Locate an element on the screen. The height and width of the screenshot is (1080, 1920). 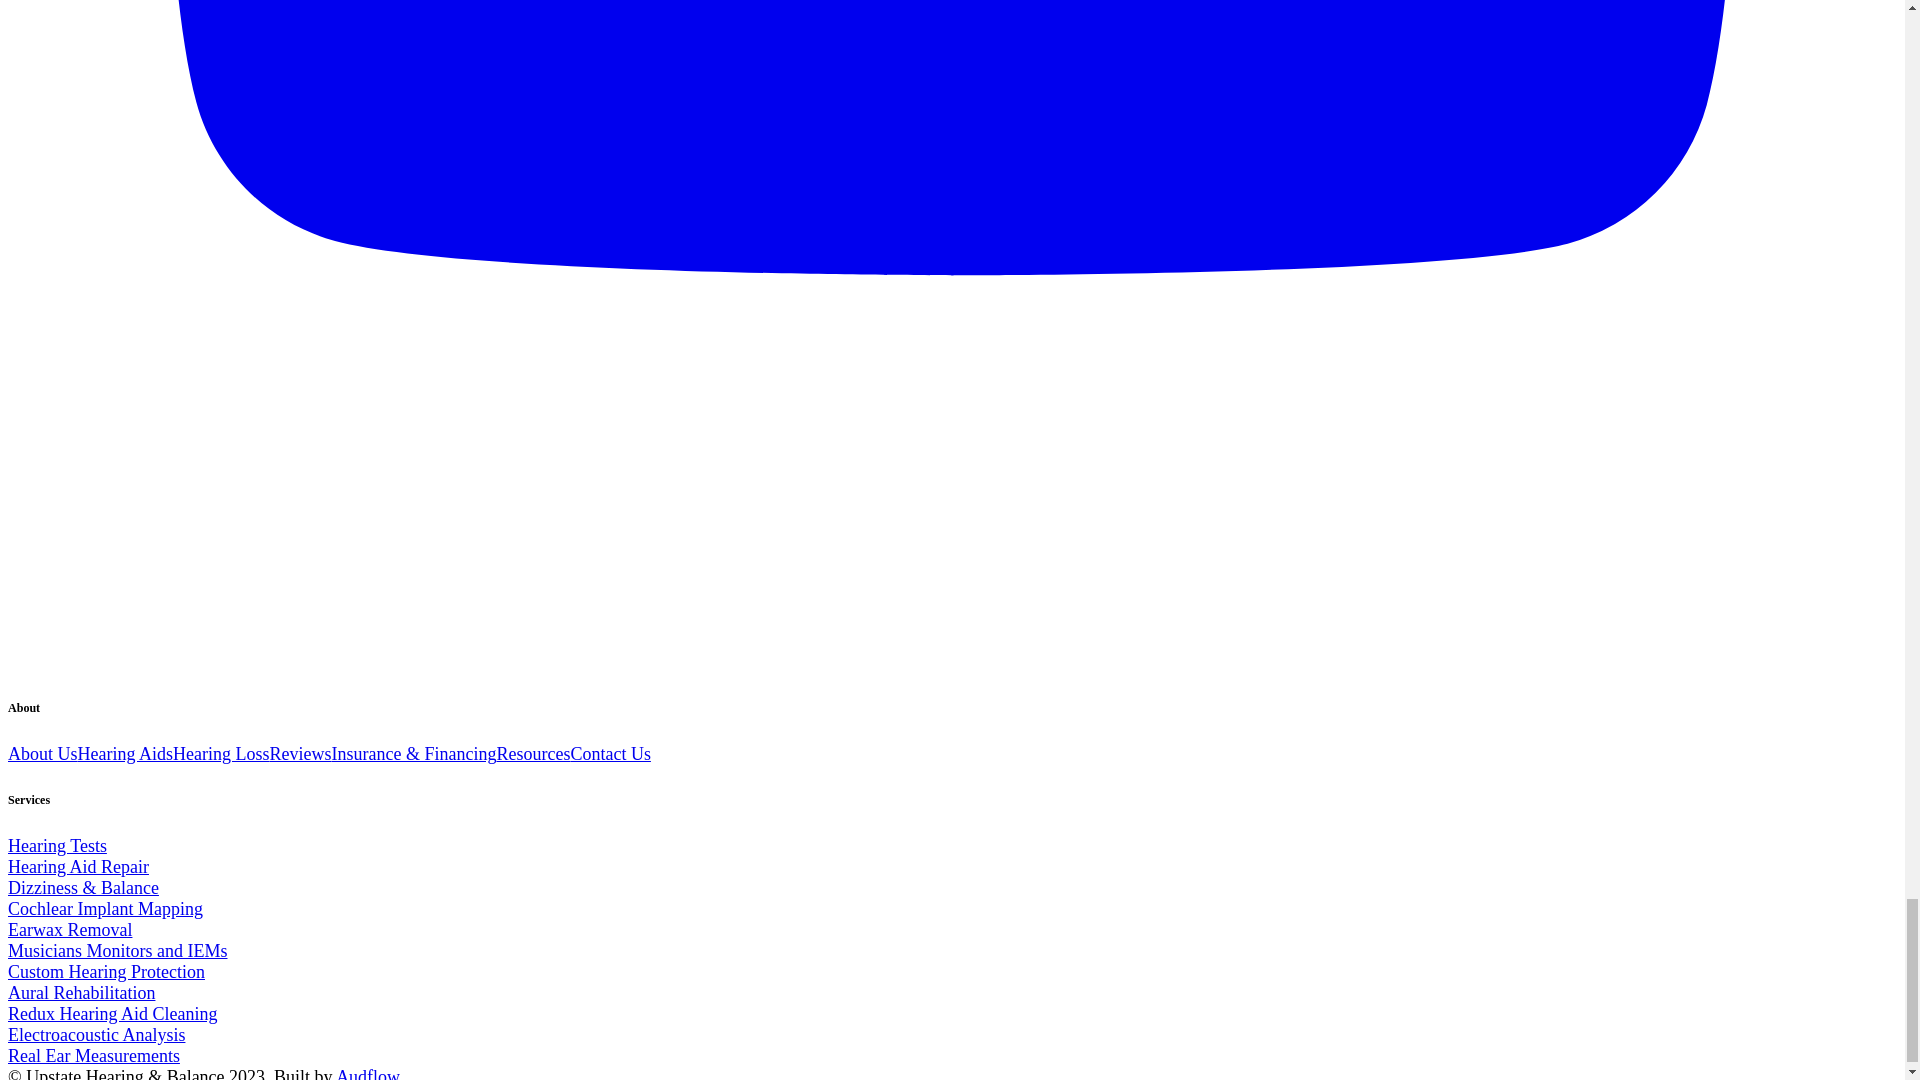
About Us is located at coordinates (42, 754).